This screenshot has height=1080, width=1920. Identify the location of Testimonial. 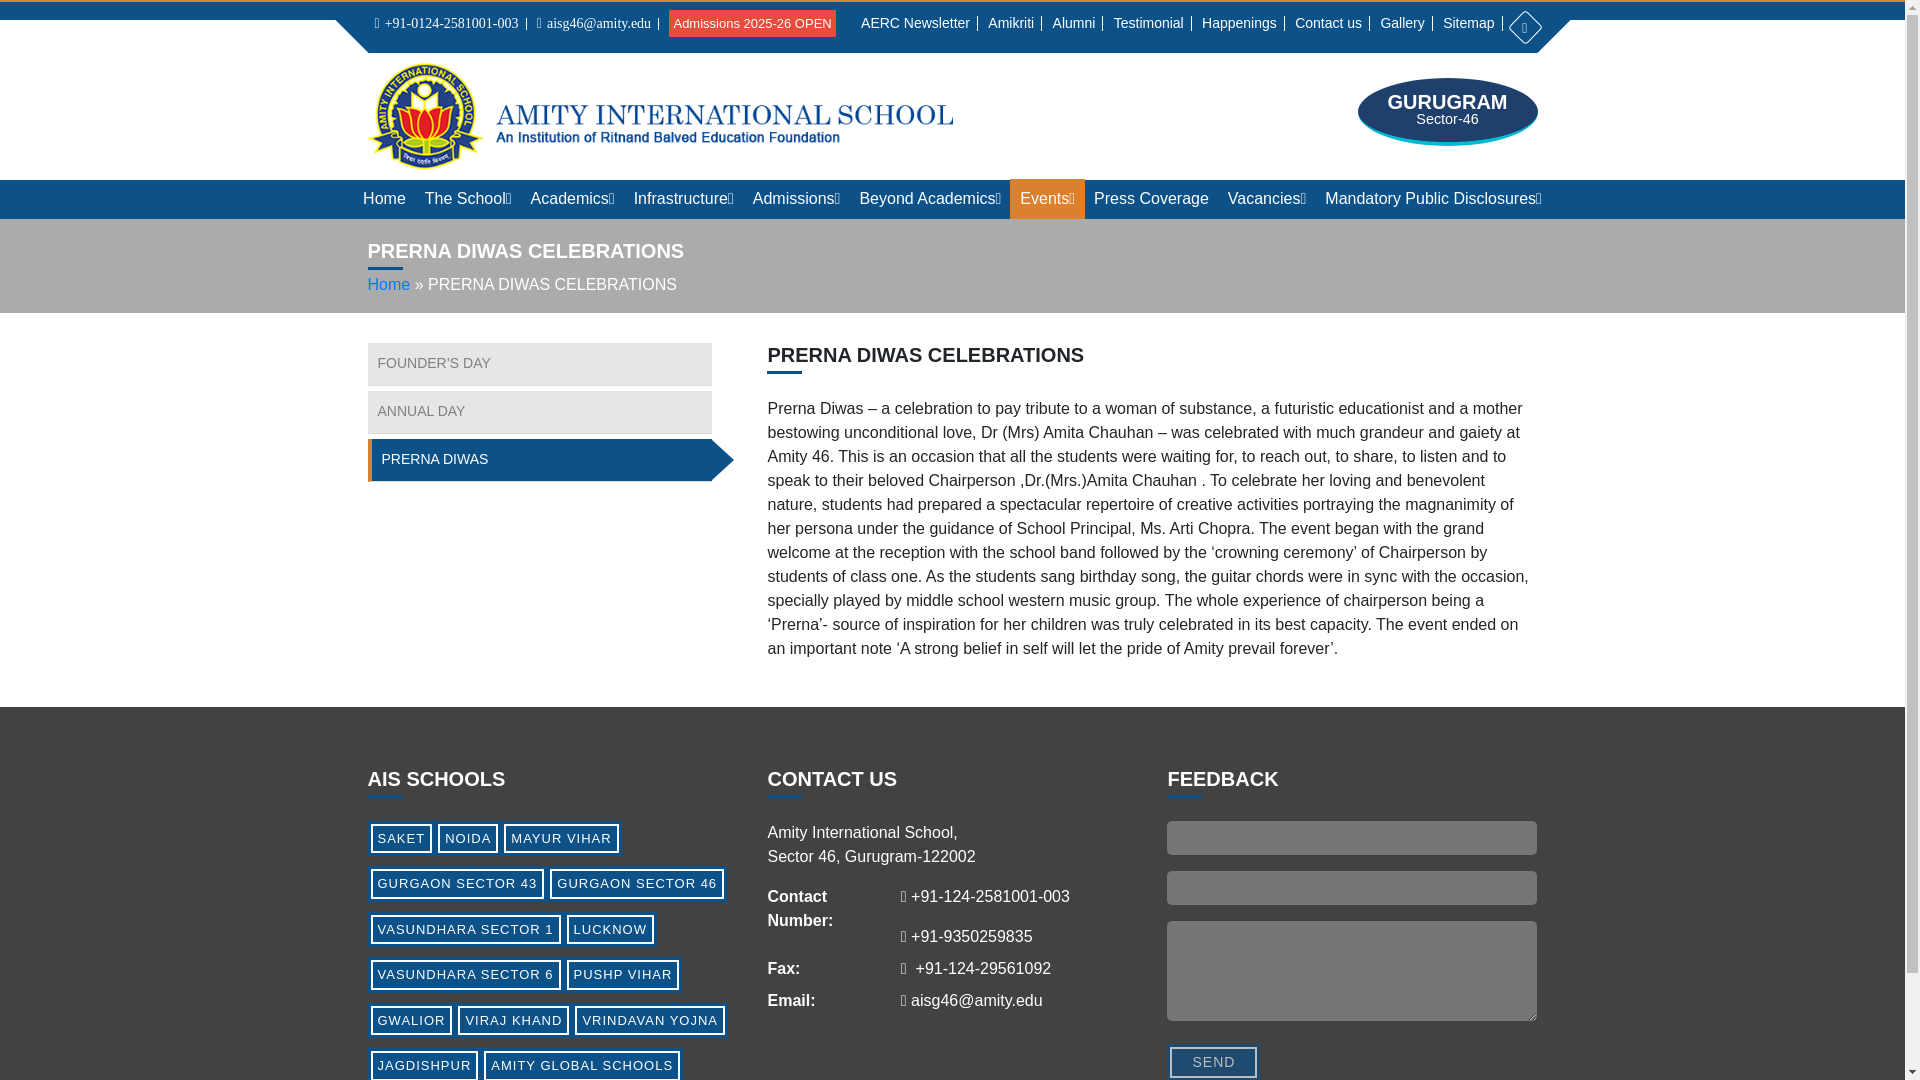
(1148, 22).